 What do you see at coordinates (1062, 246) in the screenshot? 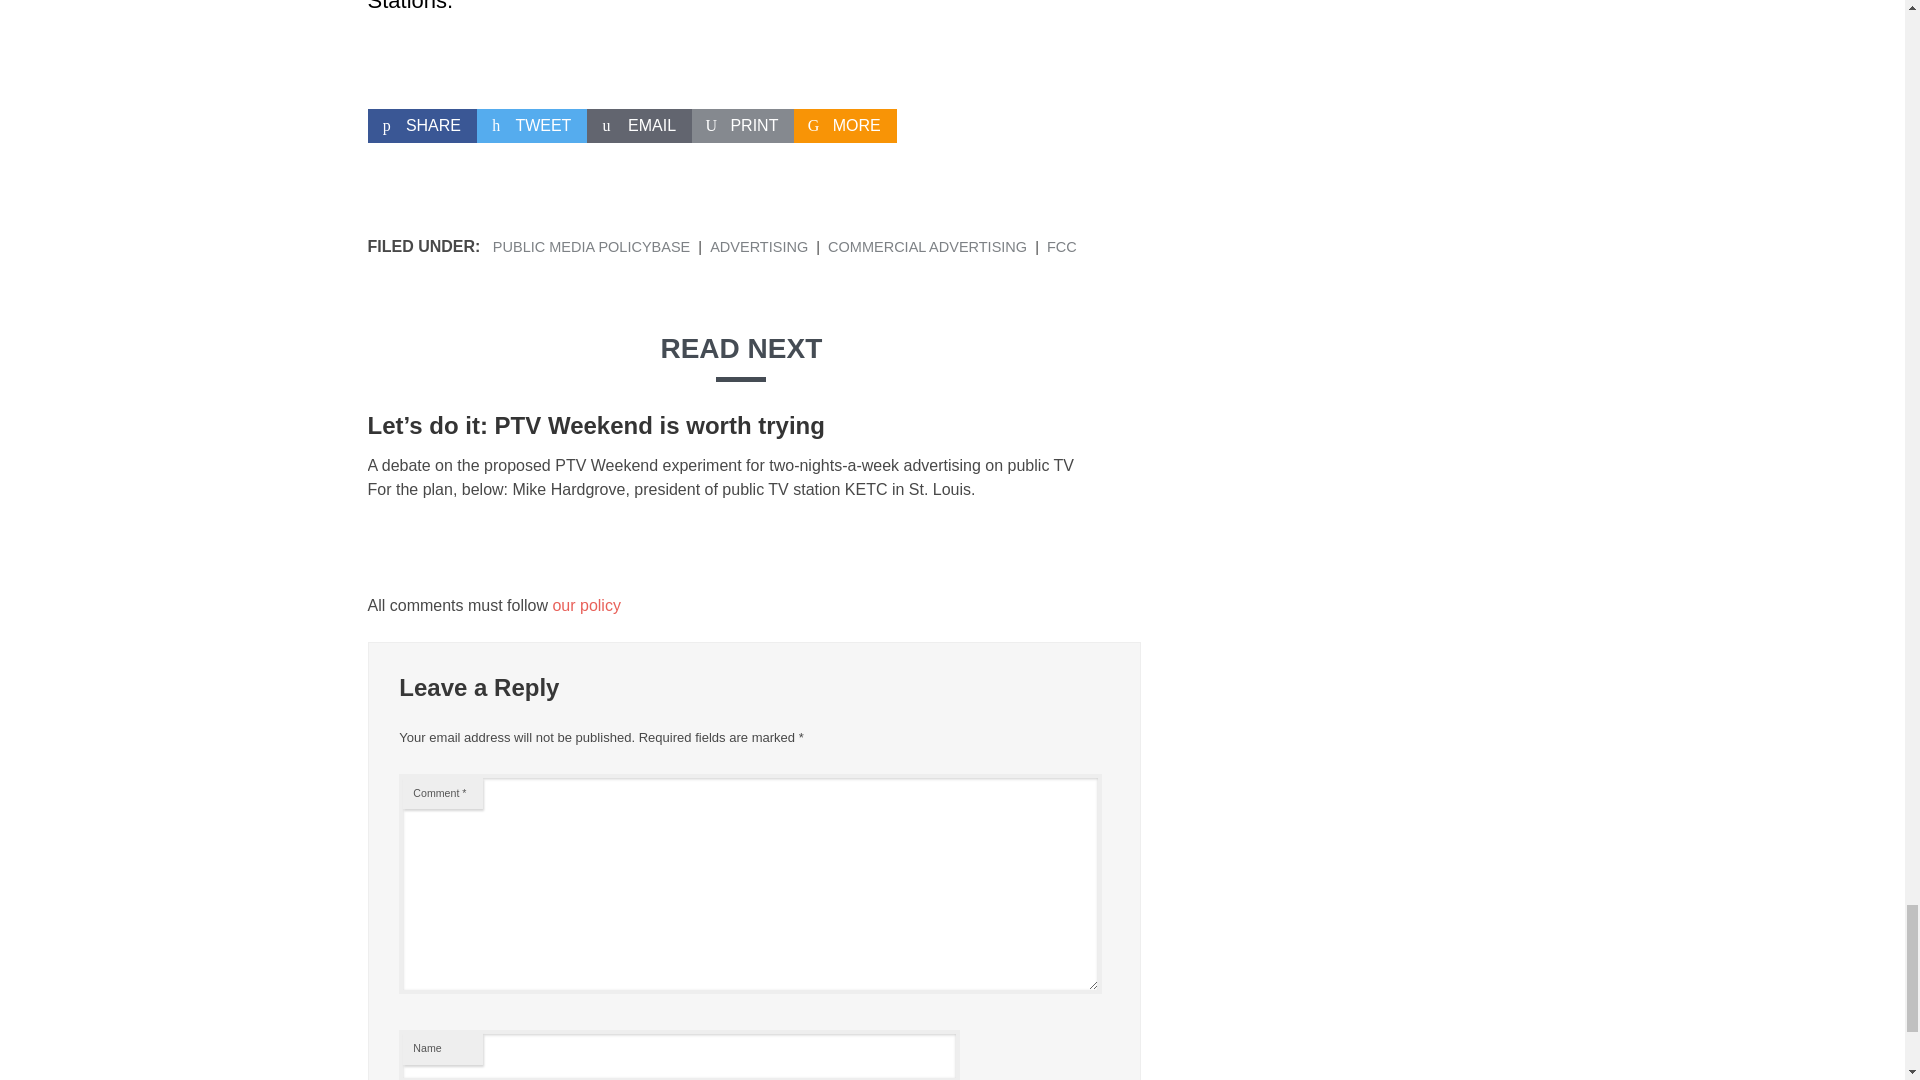
I see `Read Posts tagged with: FCC` at bounding box center [1062, 246].